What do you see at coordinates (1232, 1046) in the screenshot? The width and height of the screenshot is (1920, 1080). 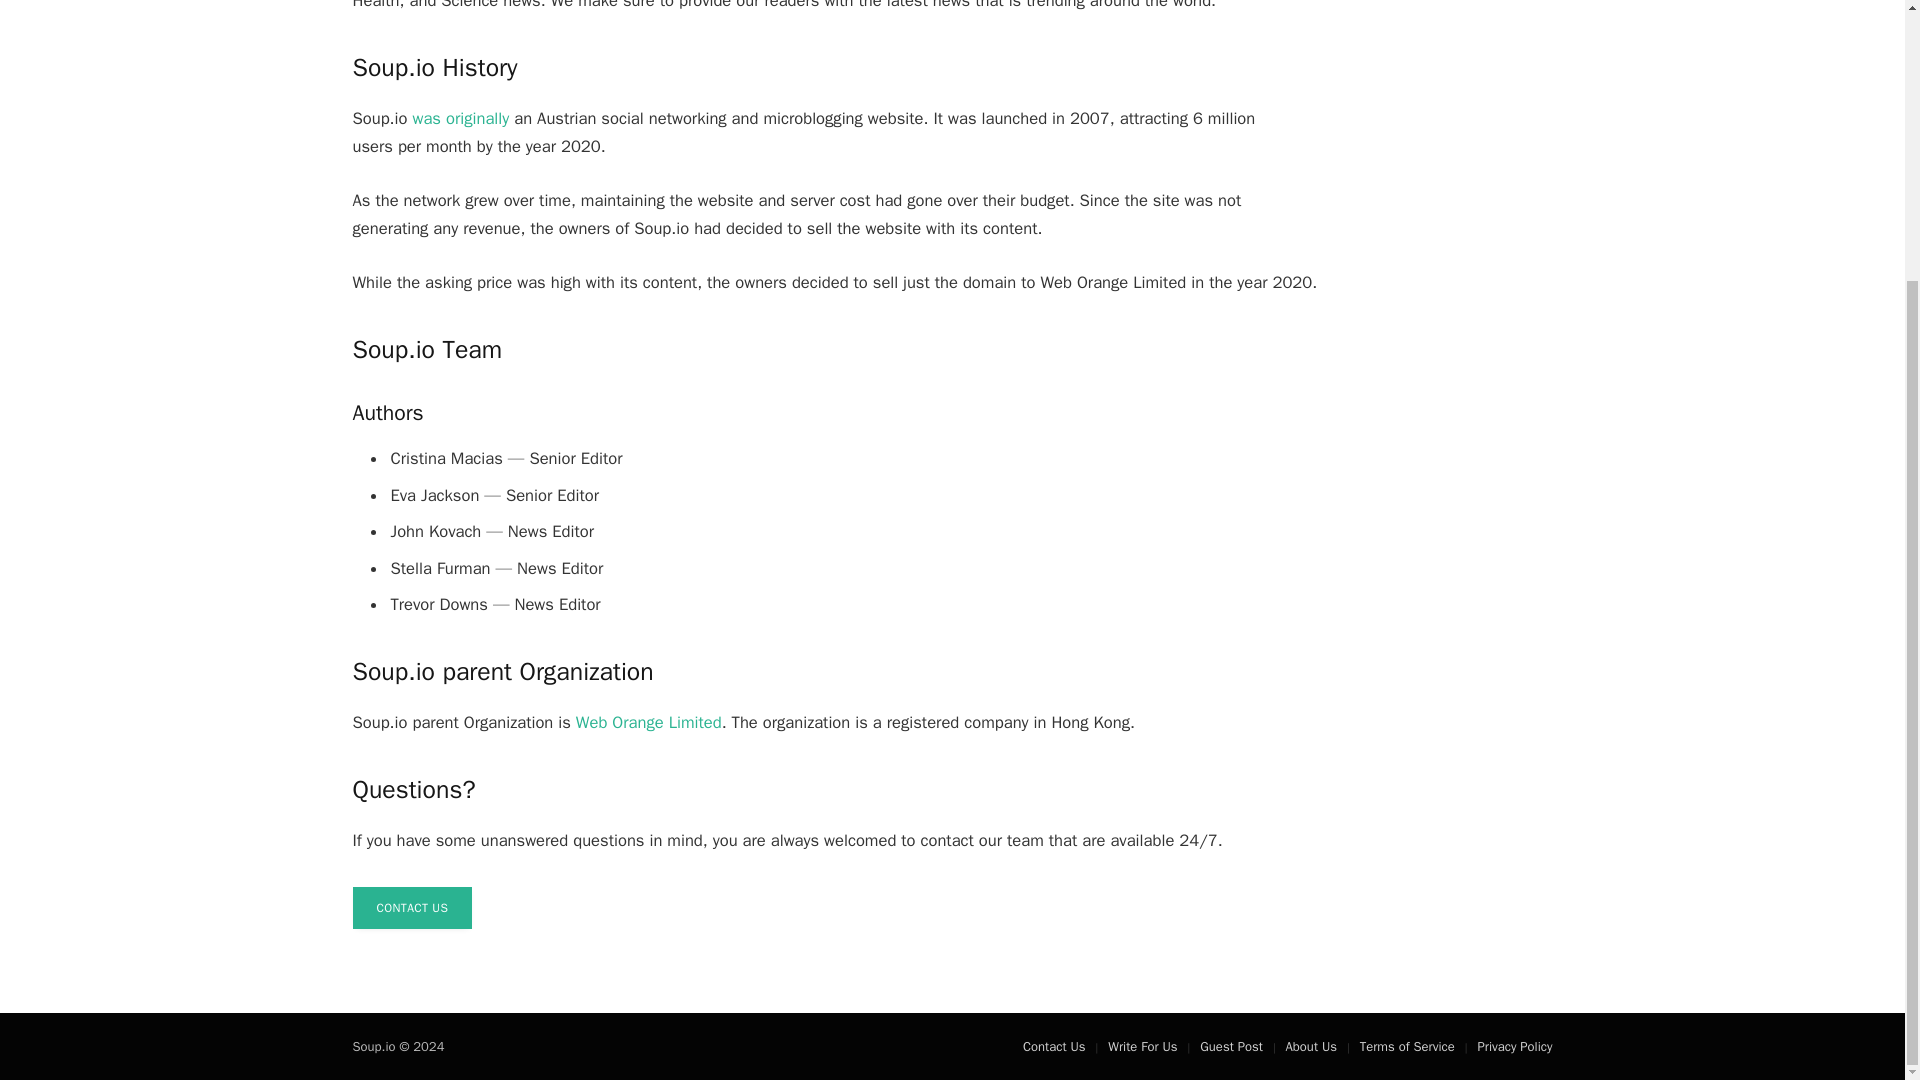 I see `Guest Post` at bounding box center [1232, 1046].